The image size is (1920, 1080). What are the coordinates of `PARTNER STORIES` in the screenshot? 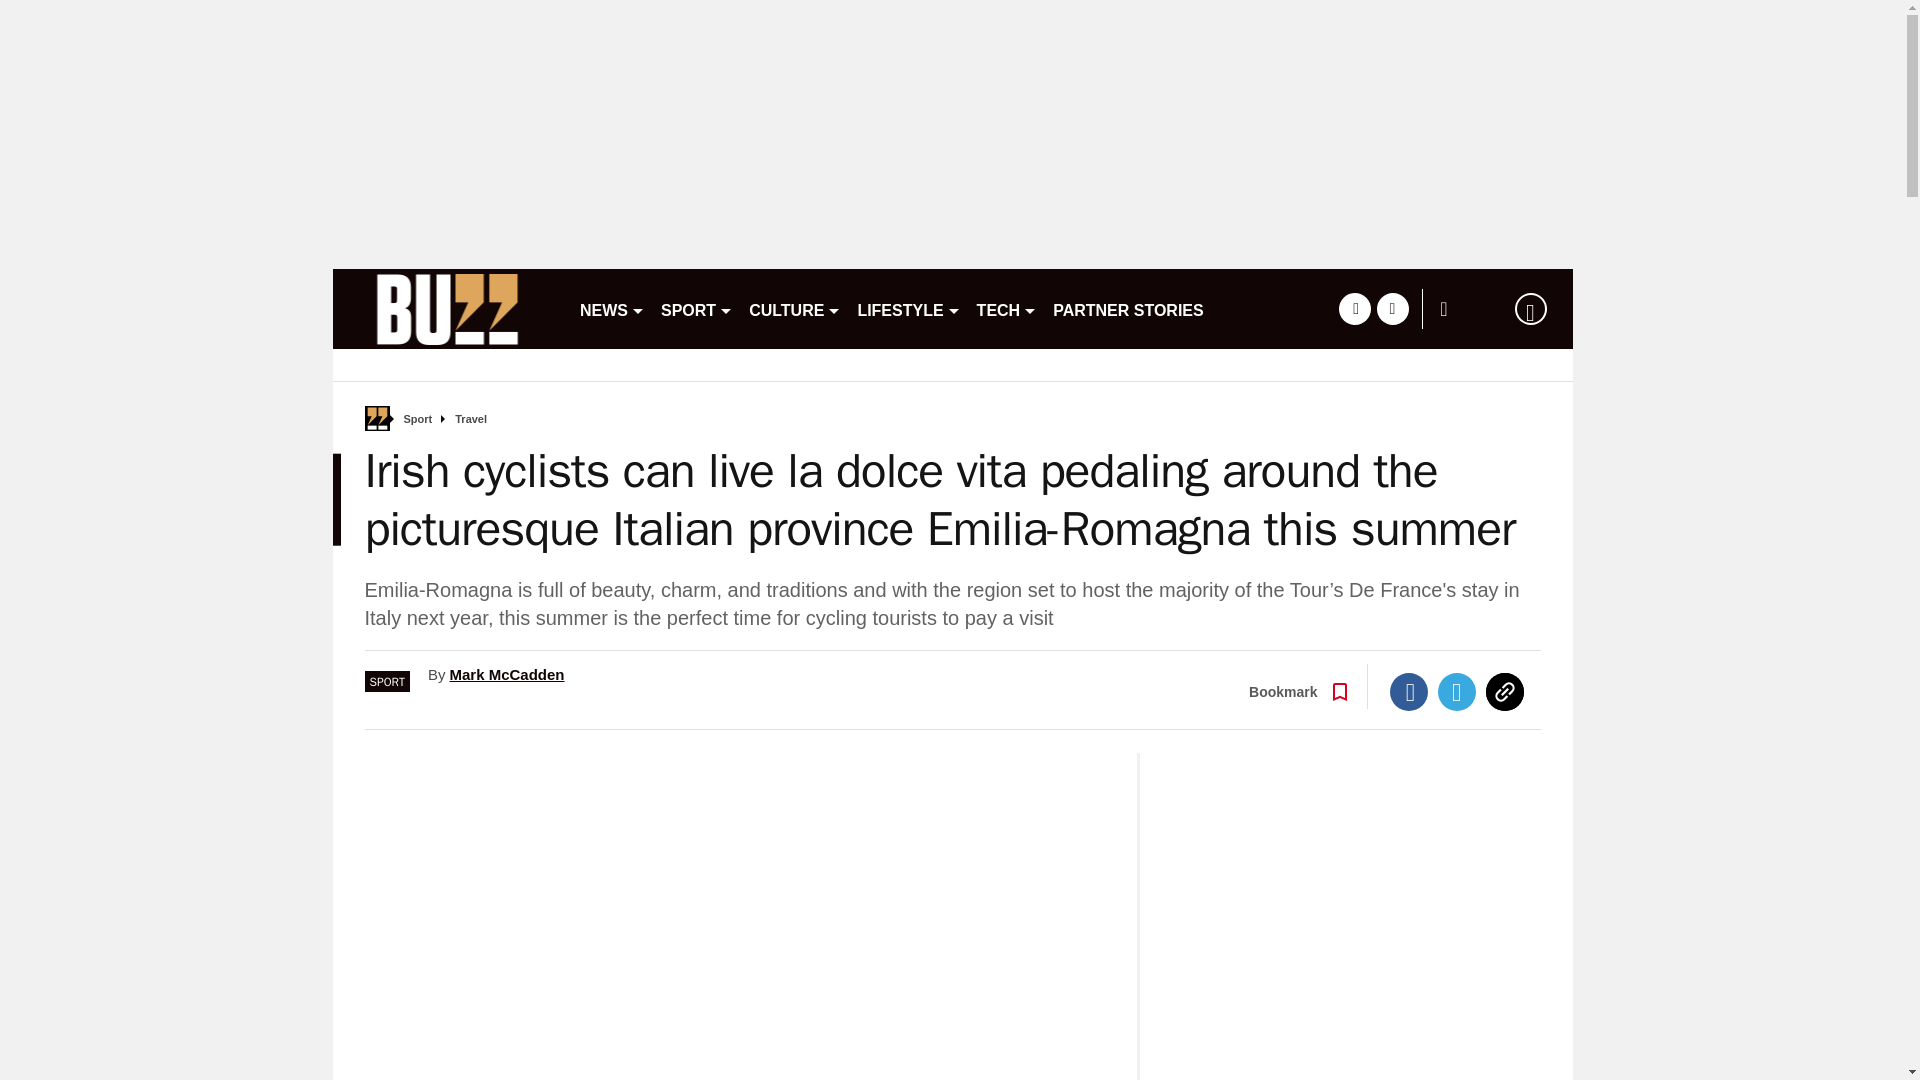 It's located at (1128, 308).